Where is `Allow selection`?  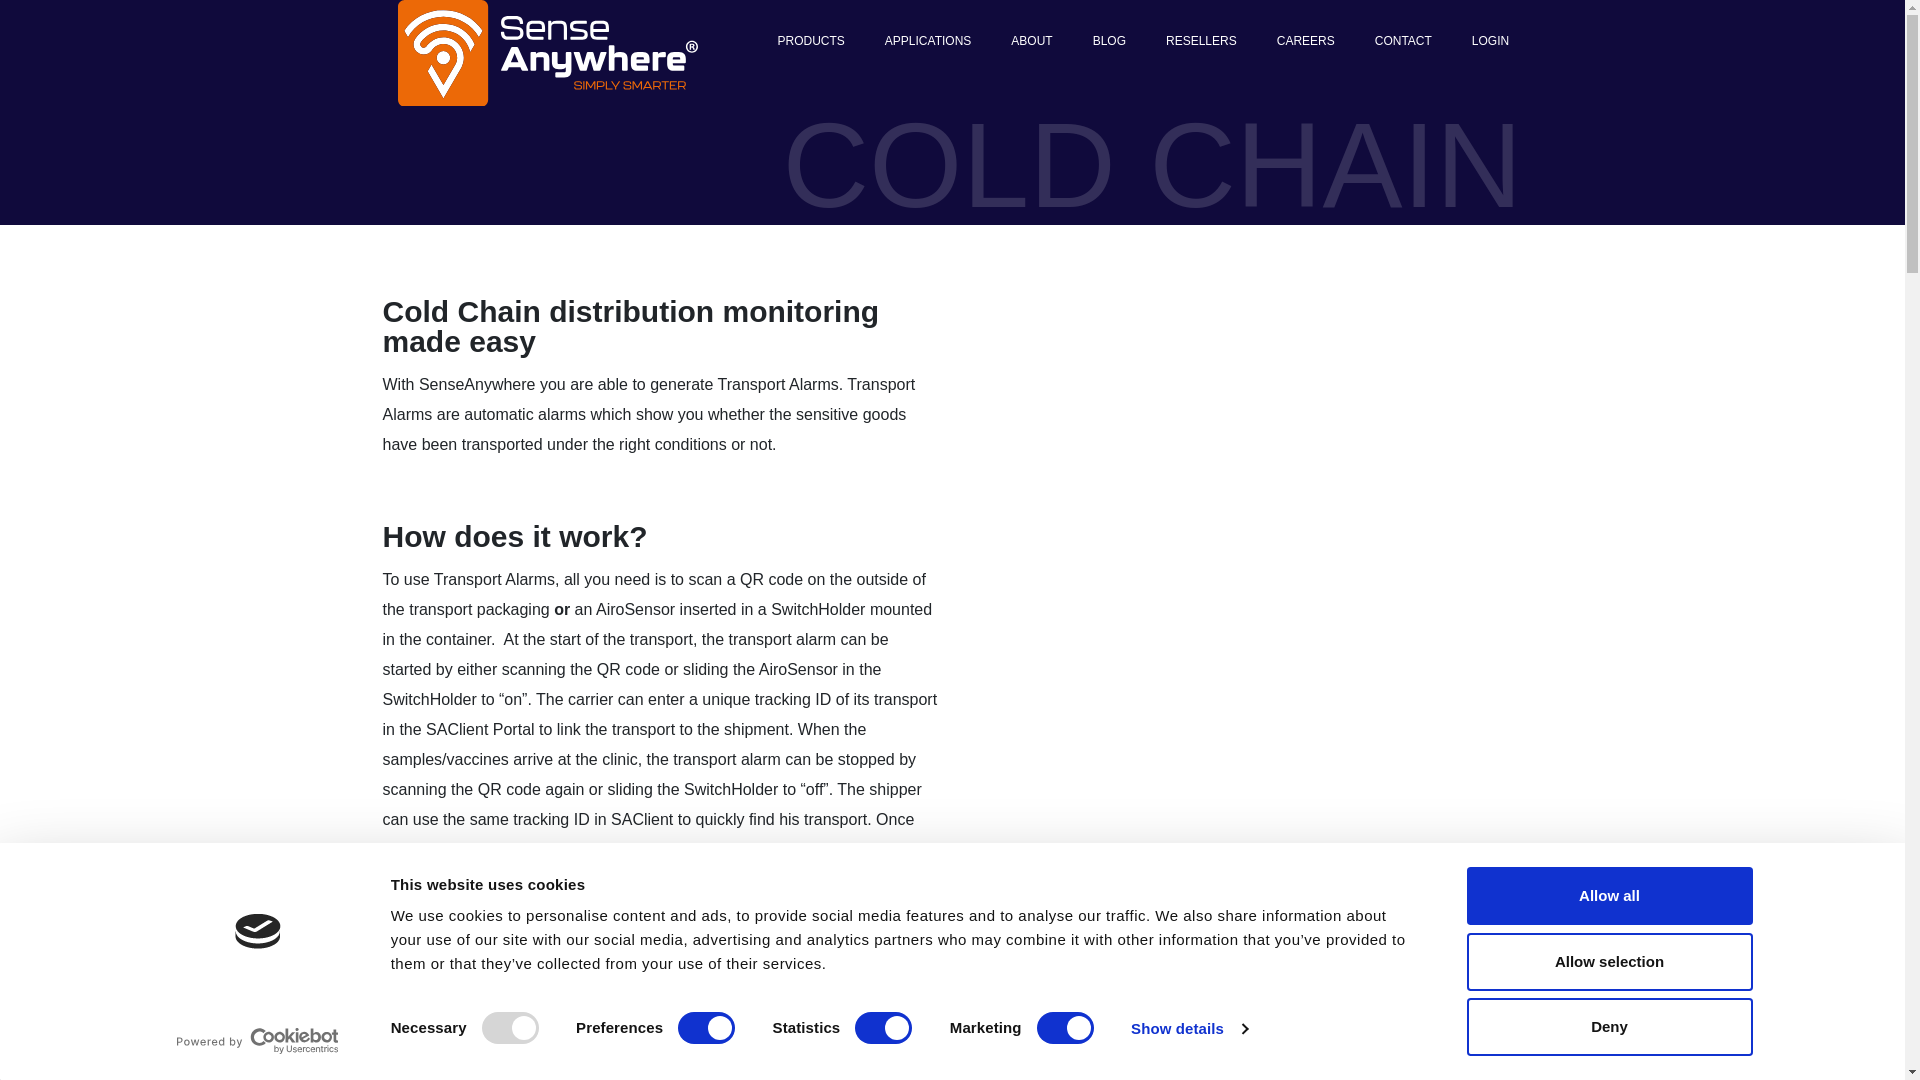
Allow selection is located at coordinates (1608, 961).